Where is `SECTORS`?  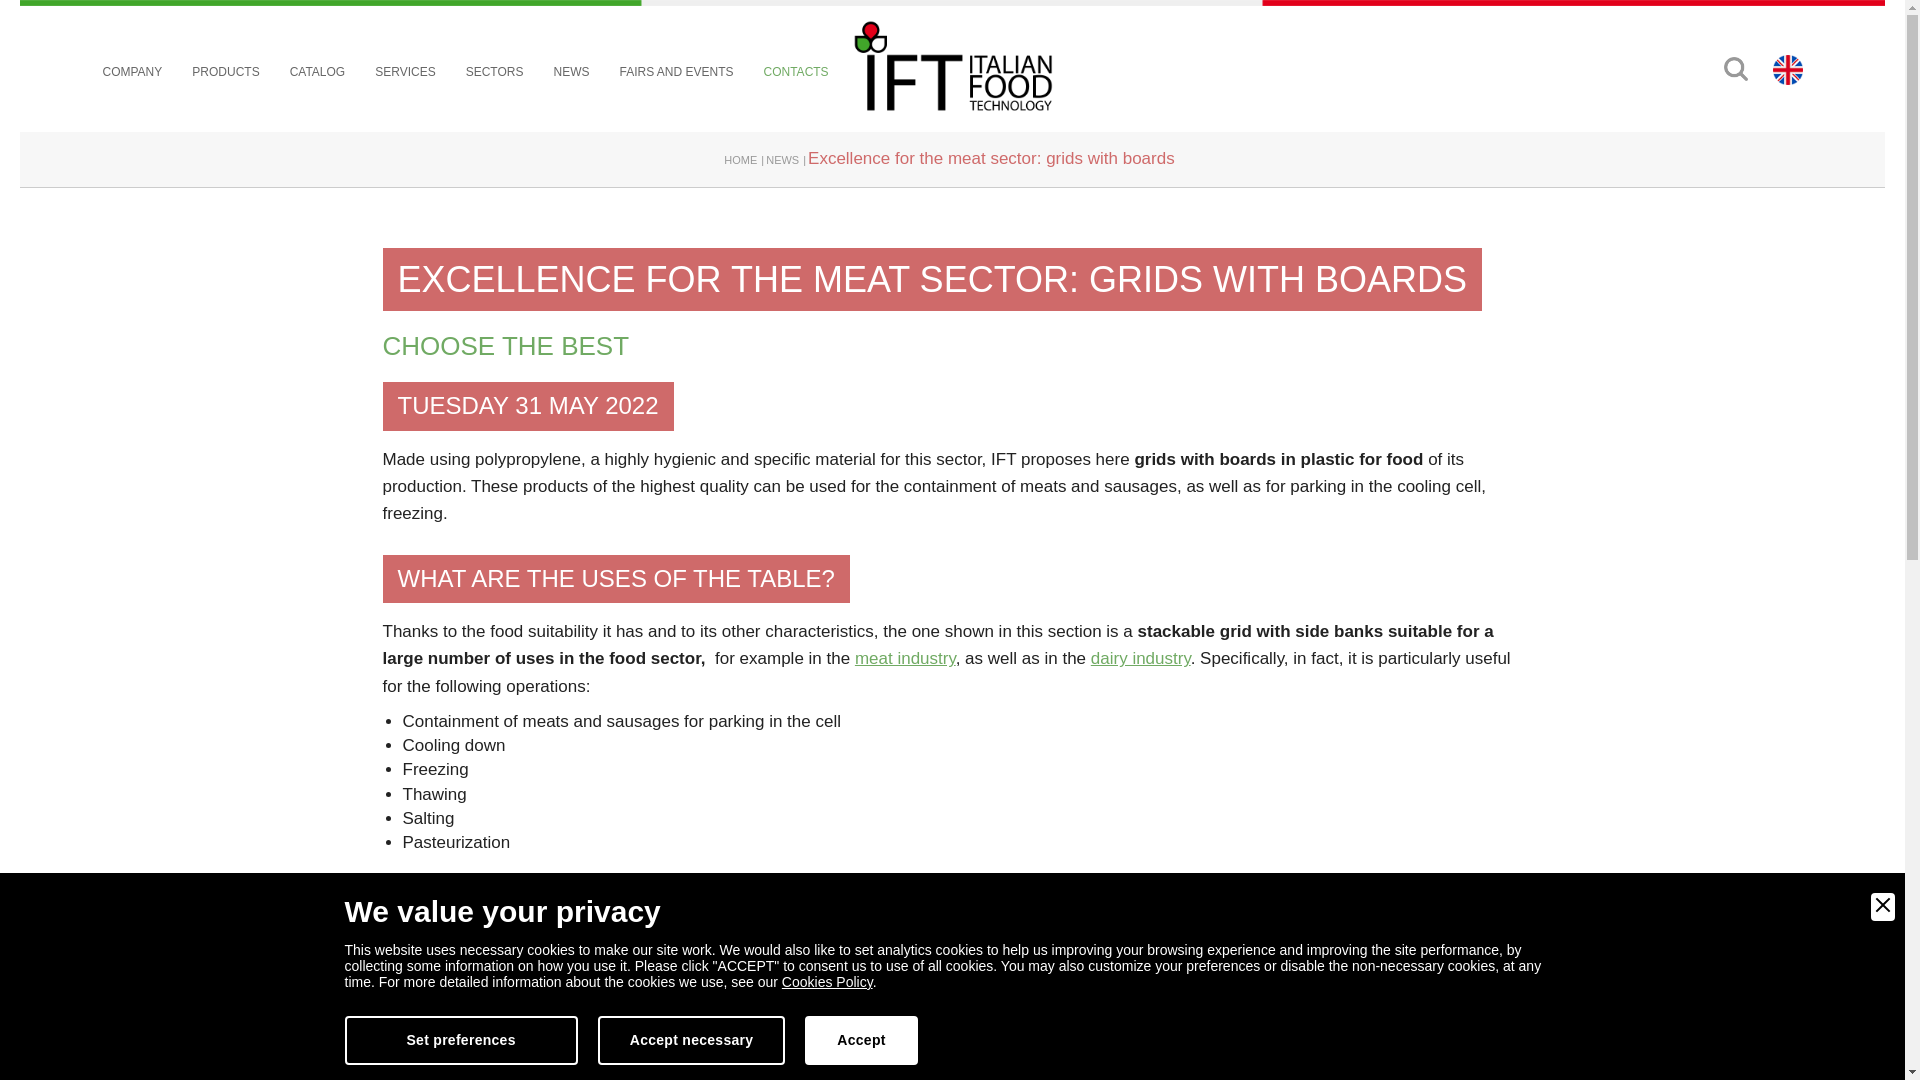
SECTORS is located at coordinates (495, 72).